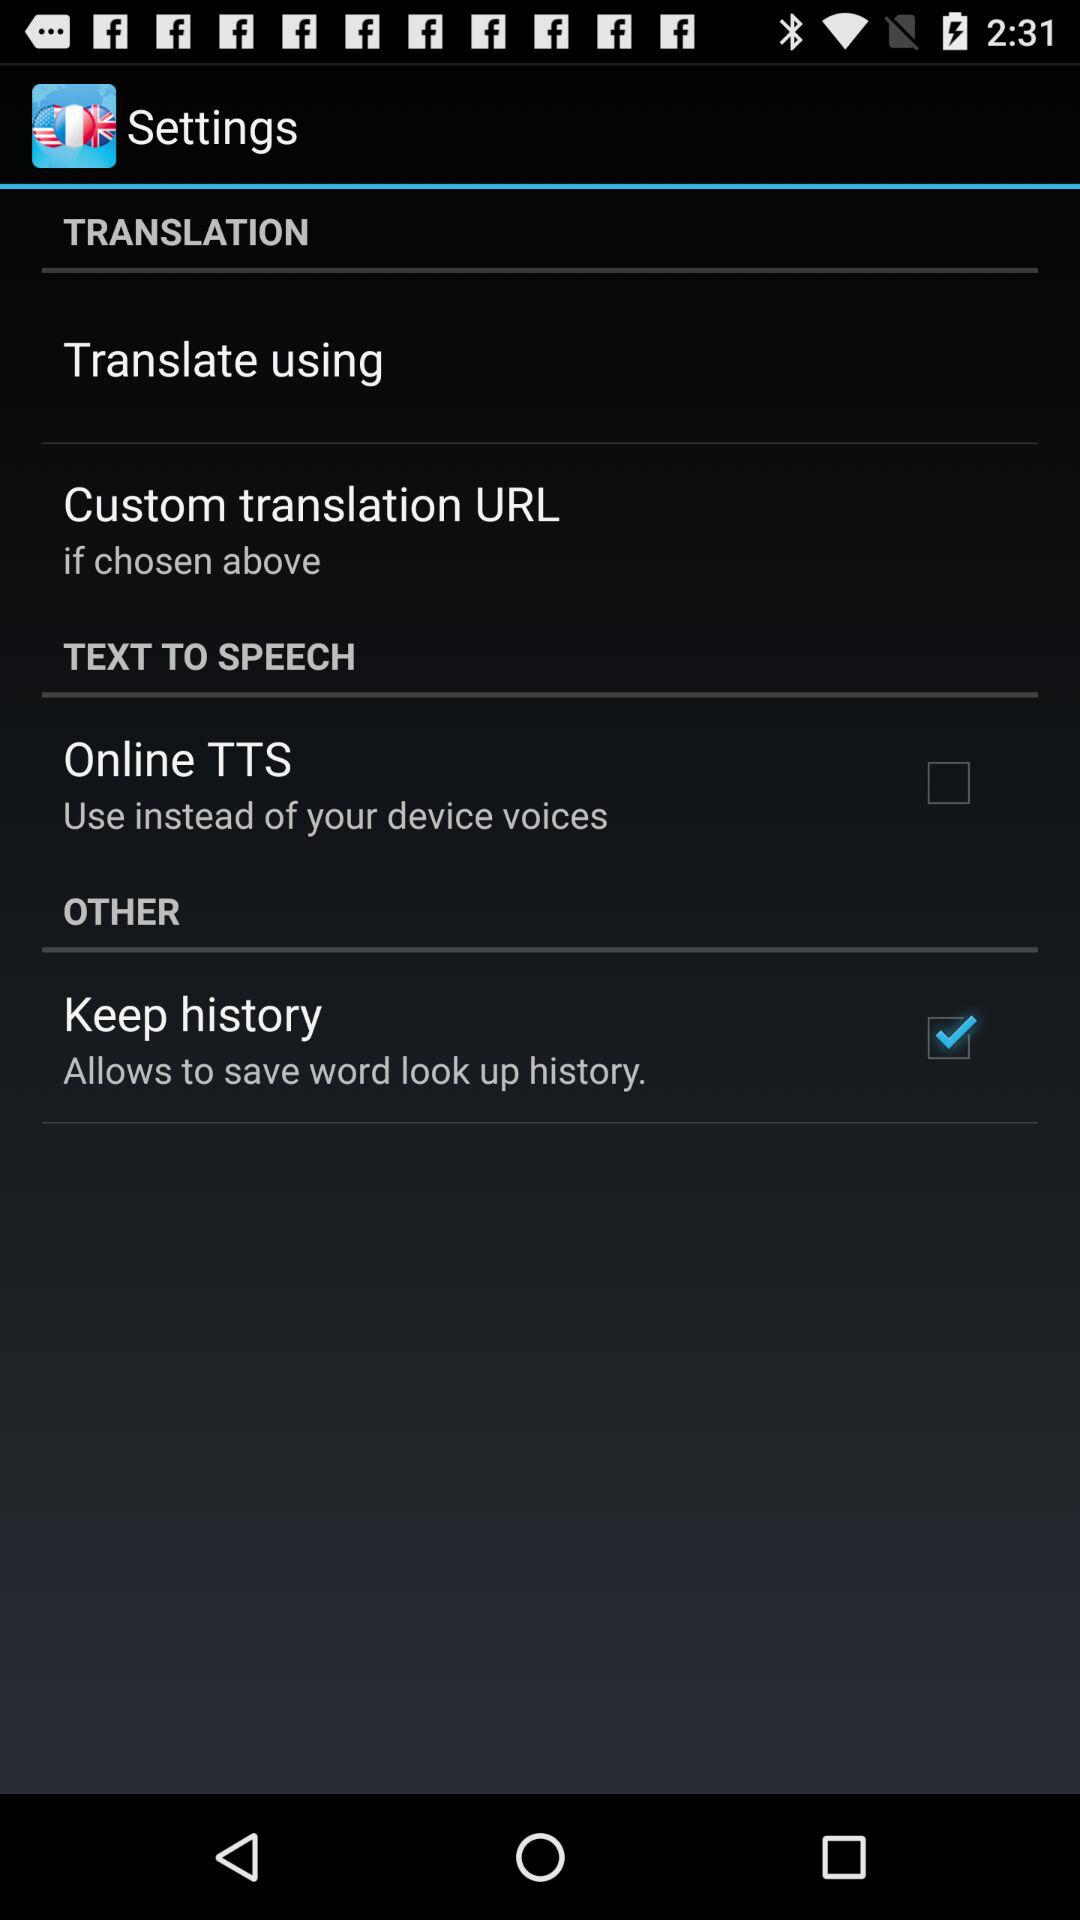 The image size is (1080, 1920). Describe the element at coordinates (224, 358) in the screenshot. I see `swipe to the translate using item` at that location.